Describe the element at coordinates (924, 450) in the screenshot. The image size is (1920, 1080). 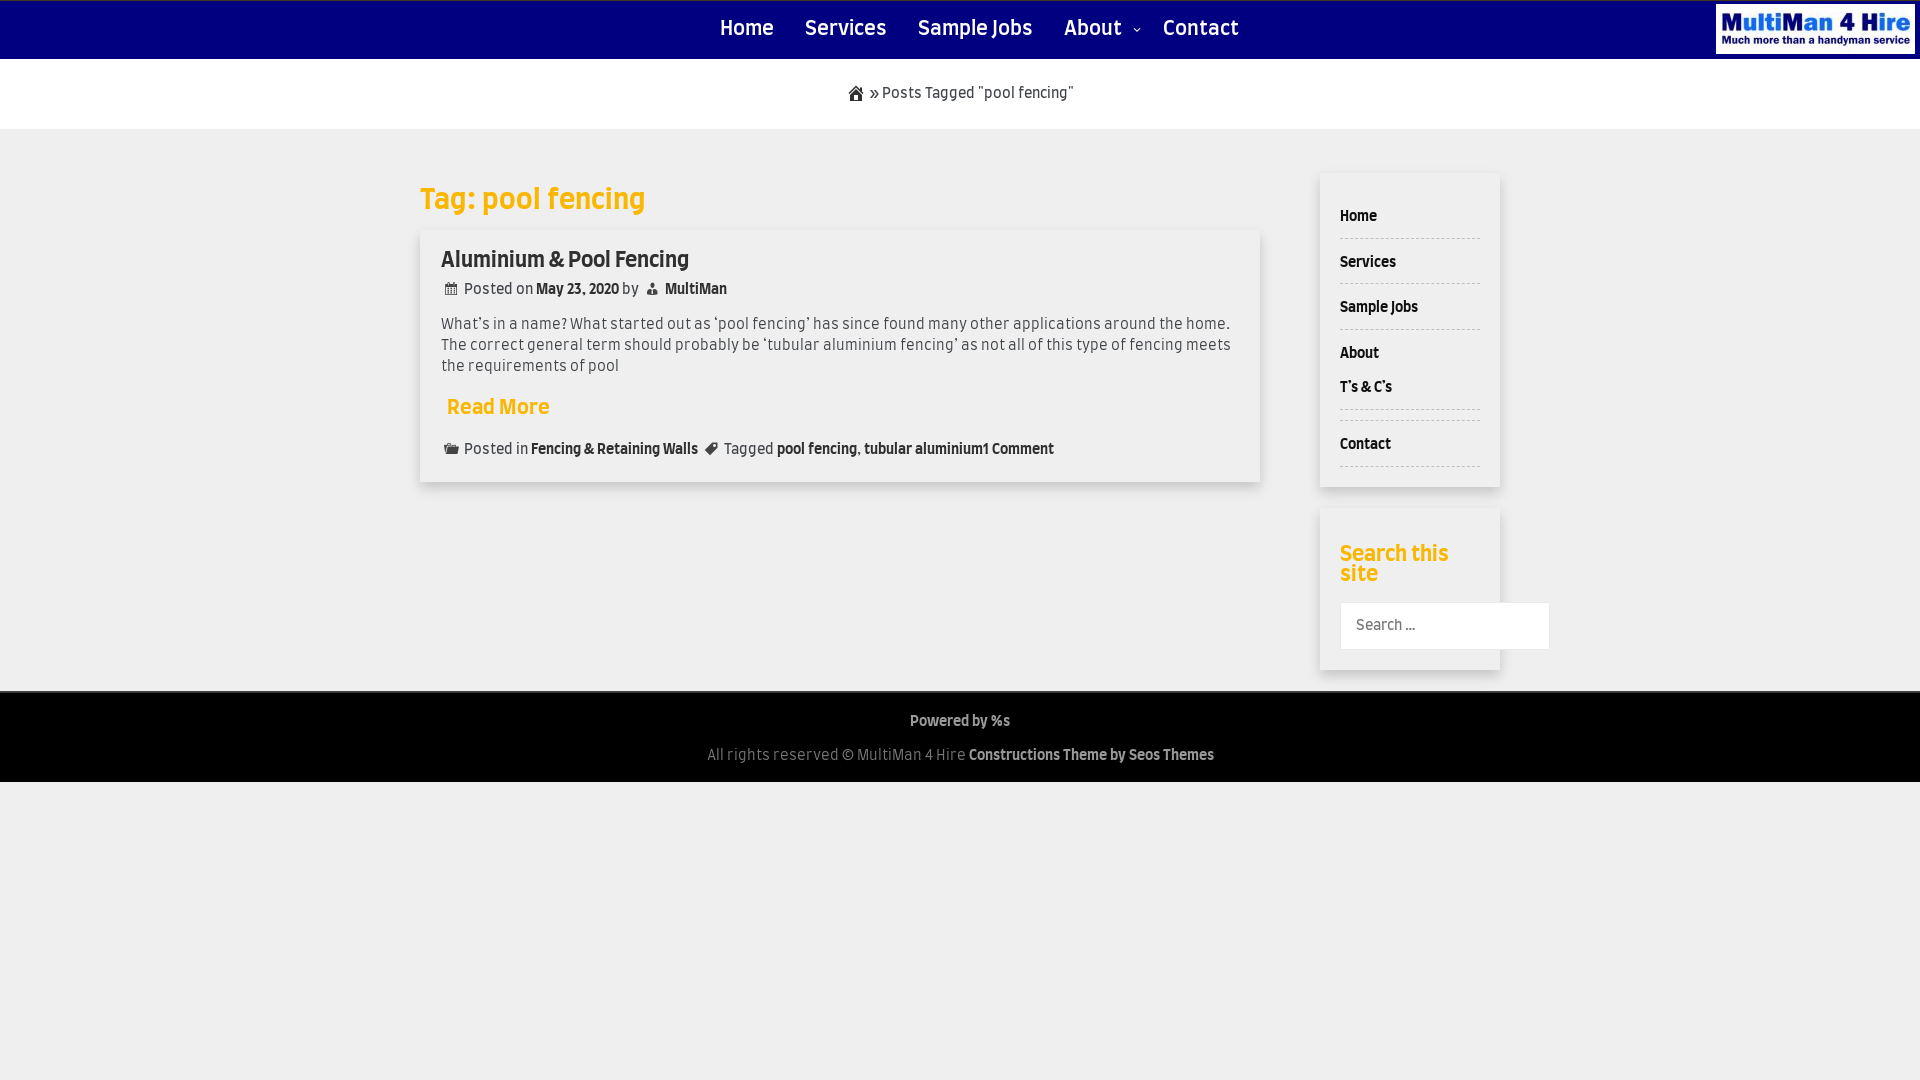
I see `tubular aluminium` at that location.